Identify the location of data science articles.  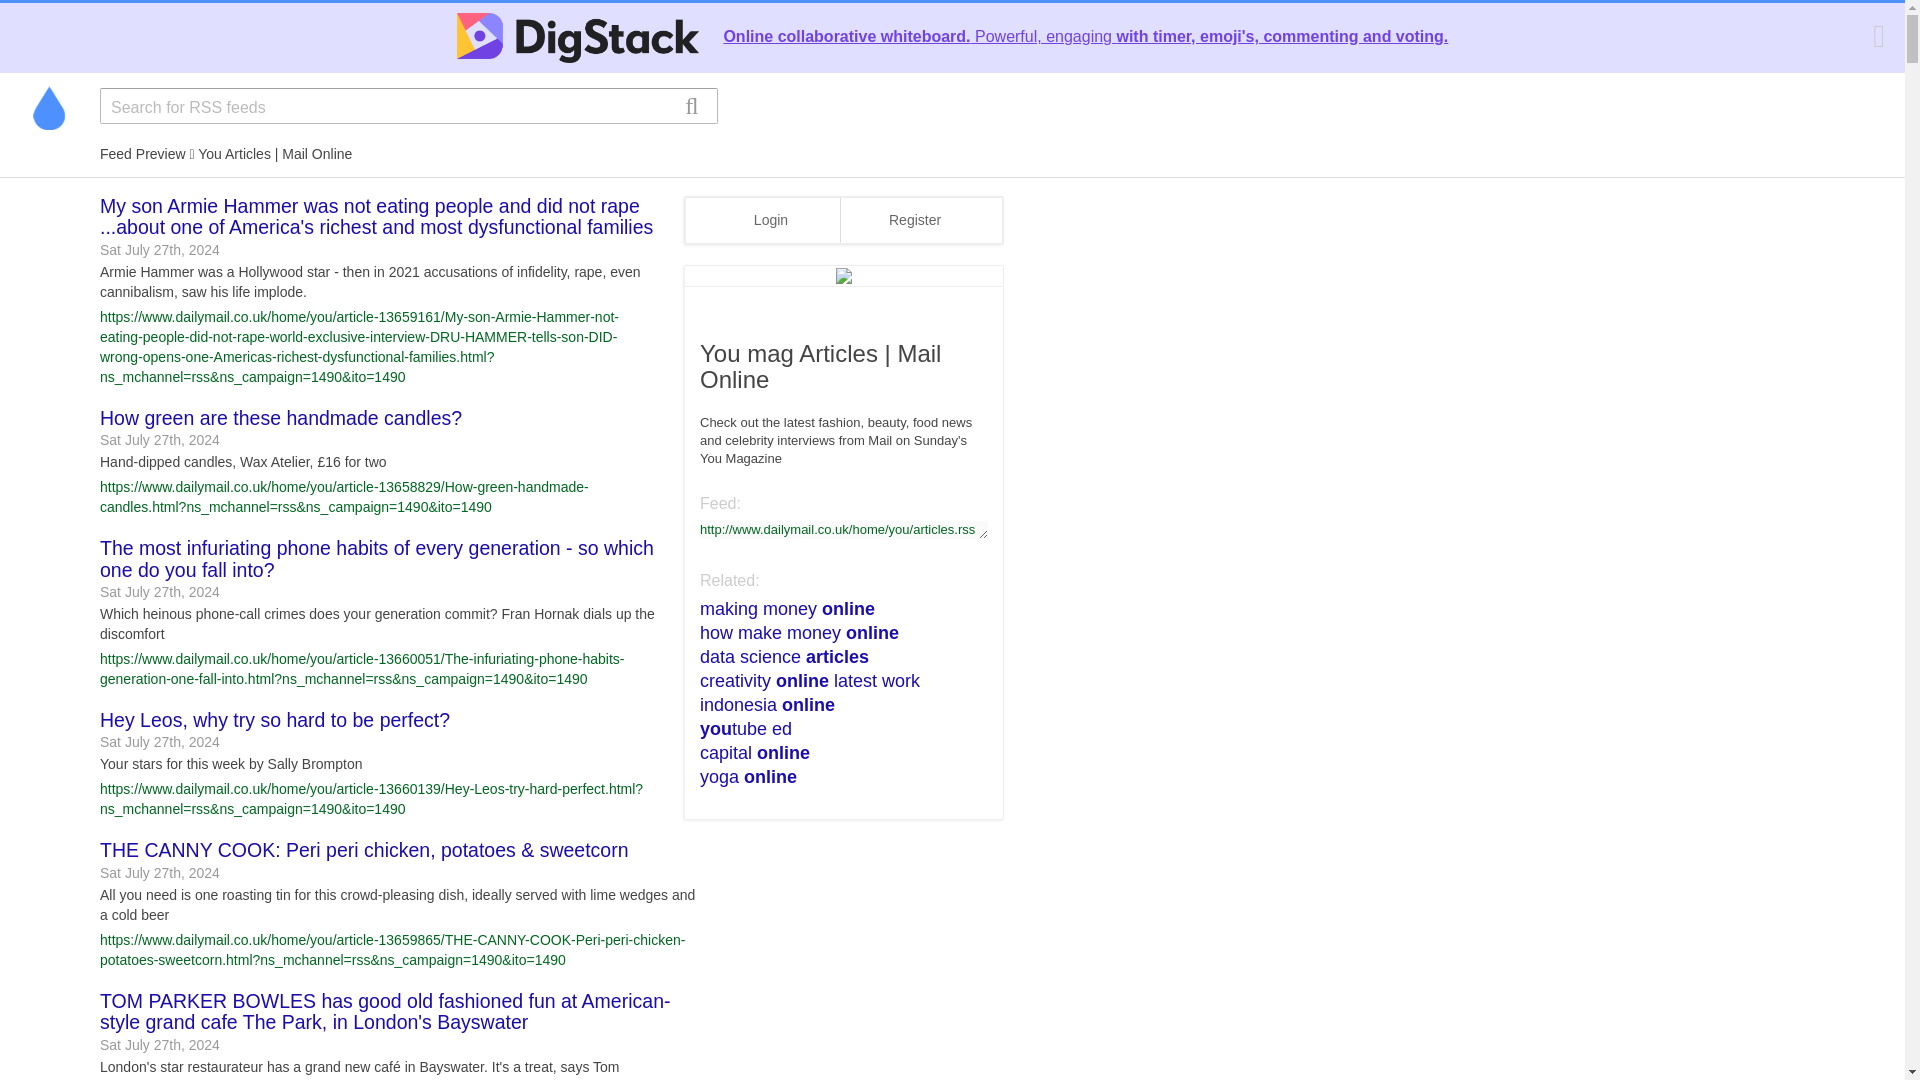
(834, 656).